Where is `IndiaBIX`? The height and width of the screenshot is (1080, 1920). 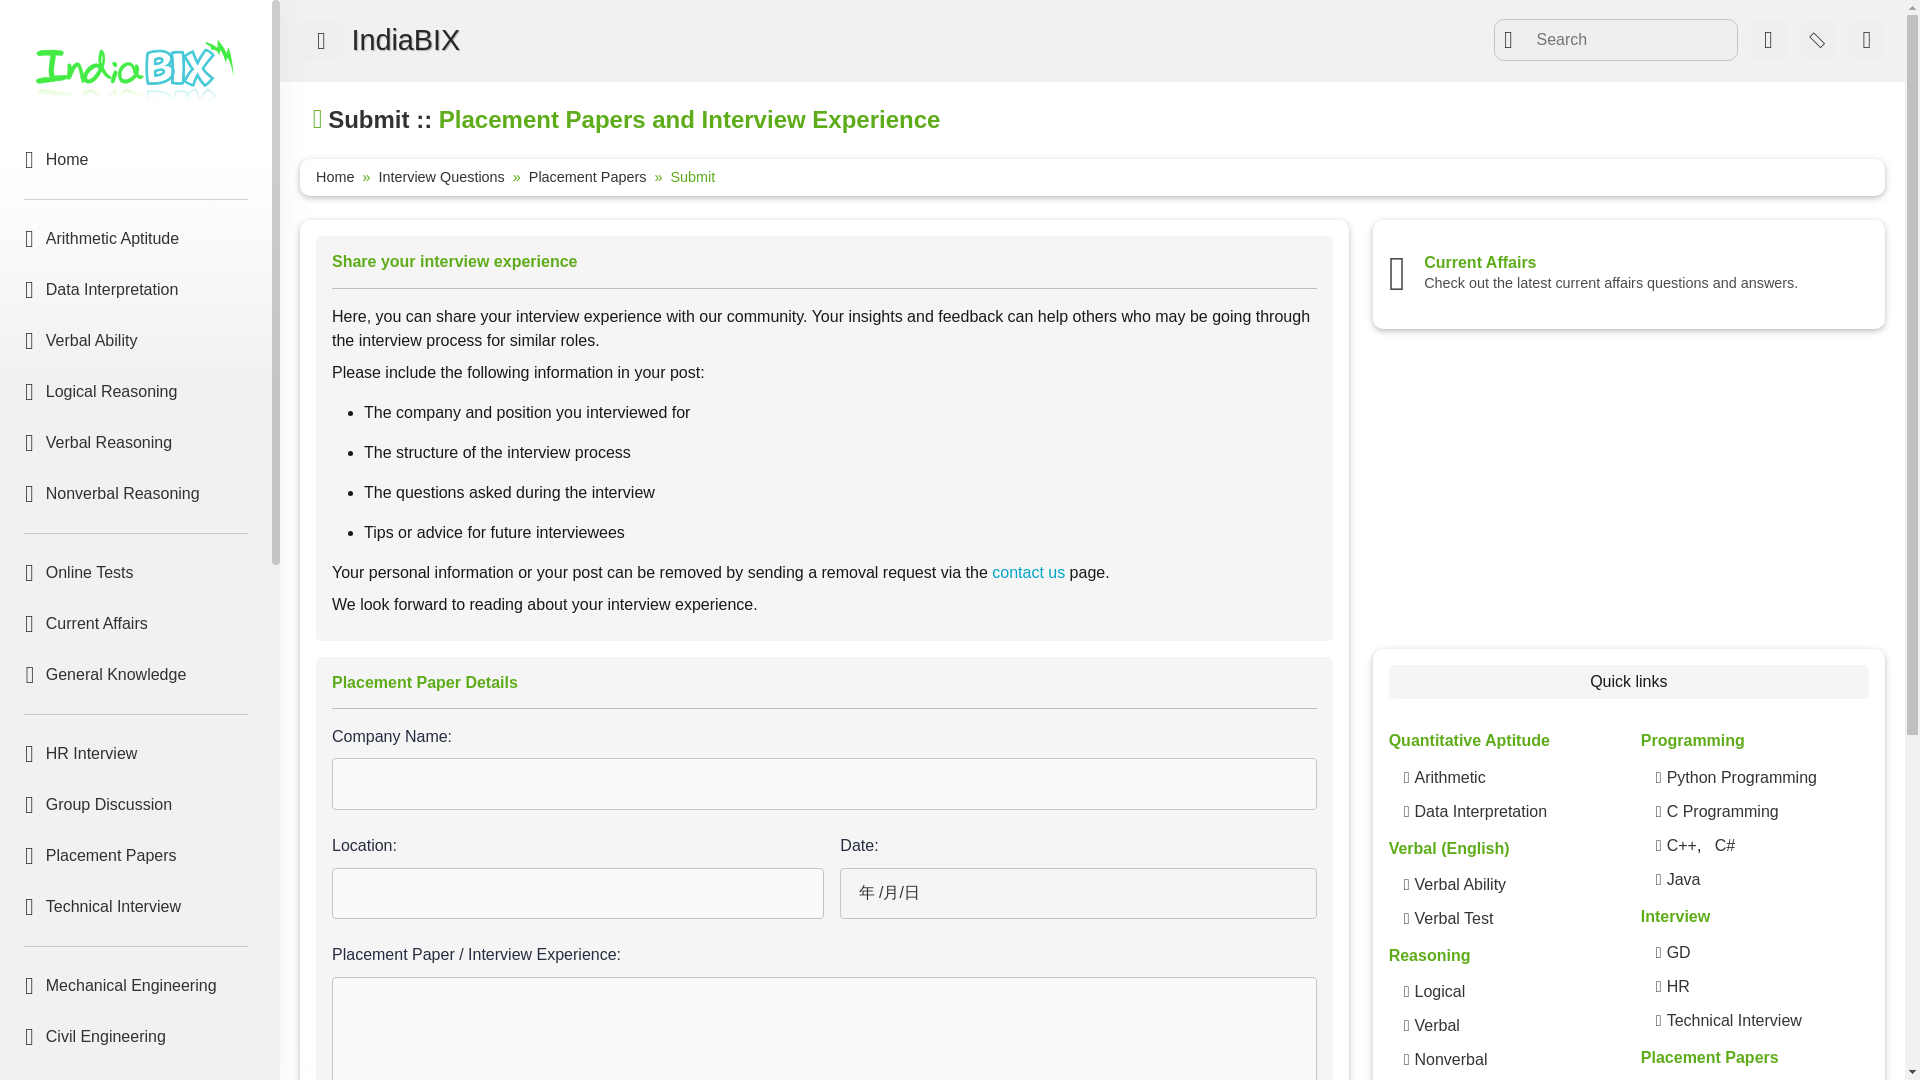
IndiaBIX is located at coordinates (402, 40).